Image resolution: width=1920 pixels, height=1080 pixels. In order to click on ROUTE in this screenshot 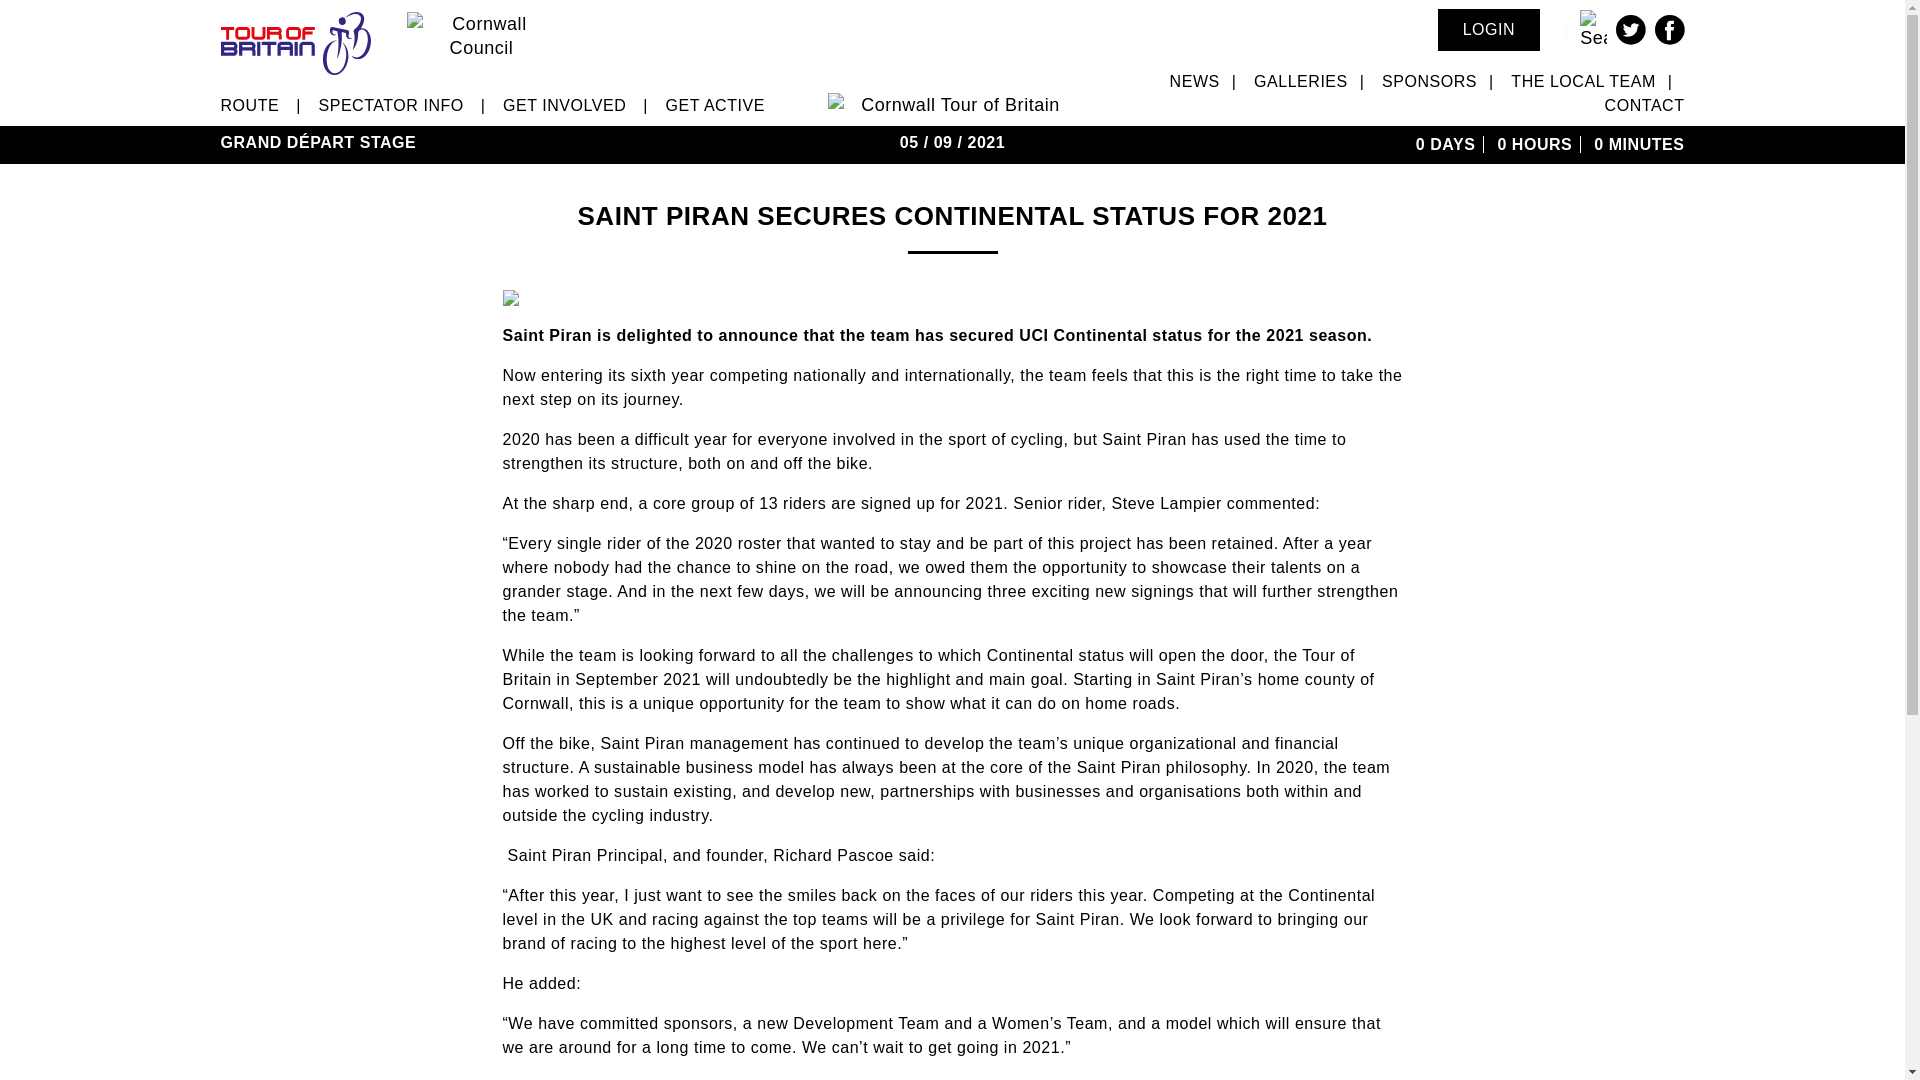, I will do `click(249, 105)`.